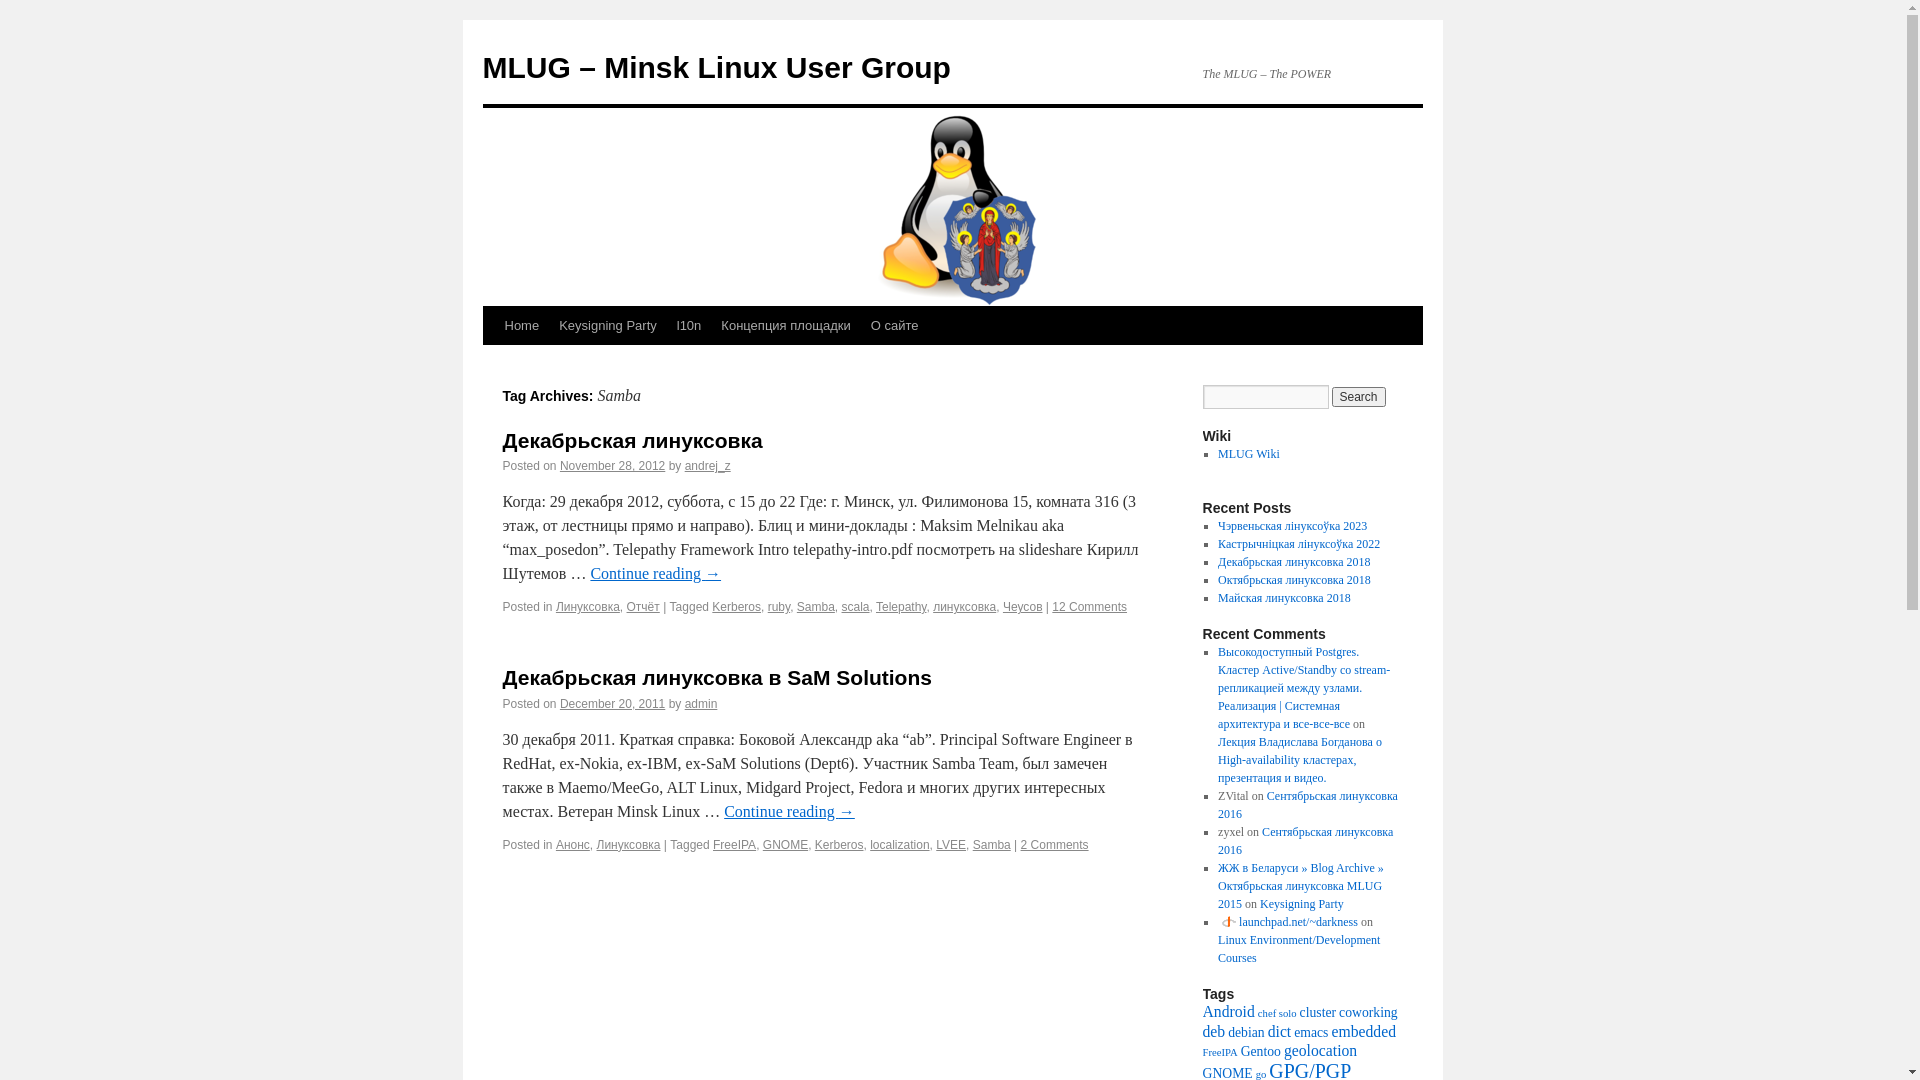 The height and width of the screenshot is (1080, 1920). Describe the element at coordinates (612, 466) in the screenshot. I see `November 28, 2012` at that location.